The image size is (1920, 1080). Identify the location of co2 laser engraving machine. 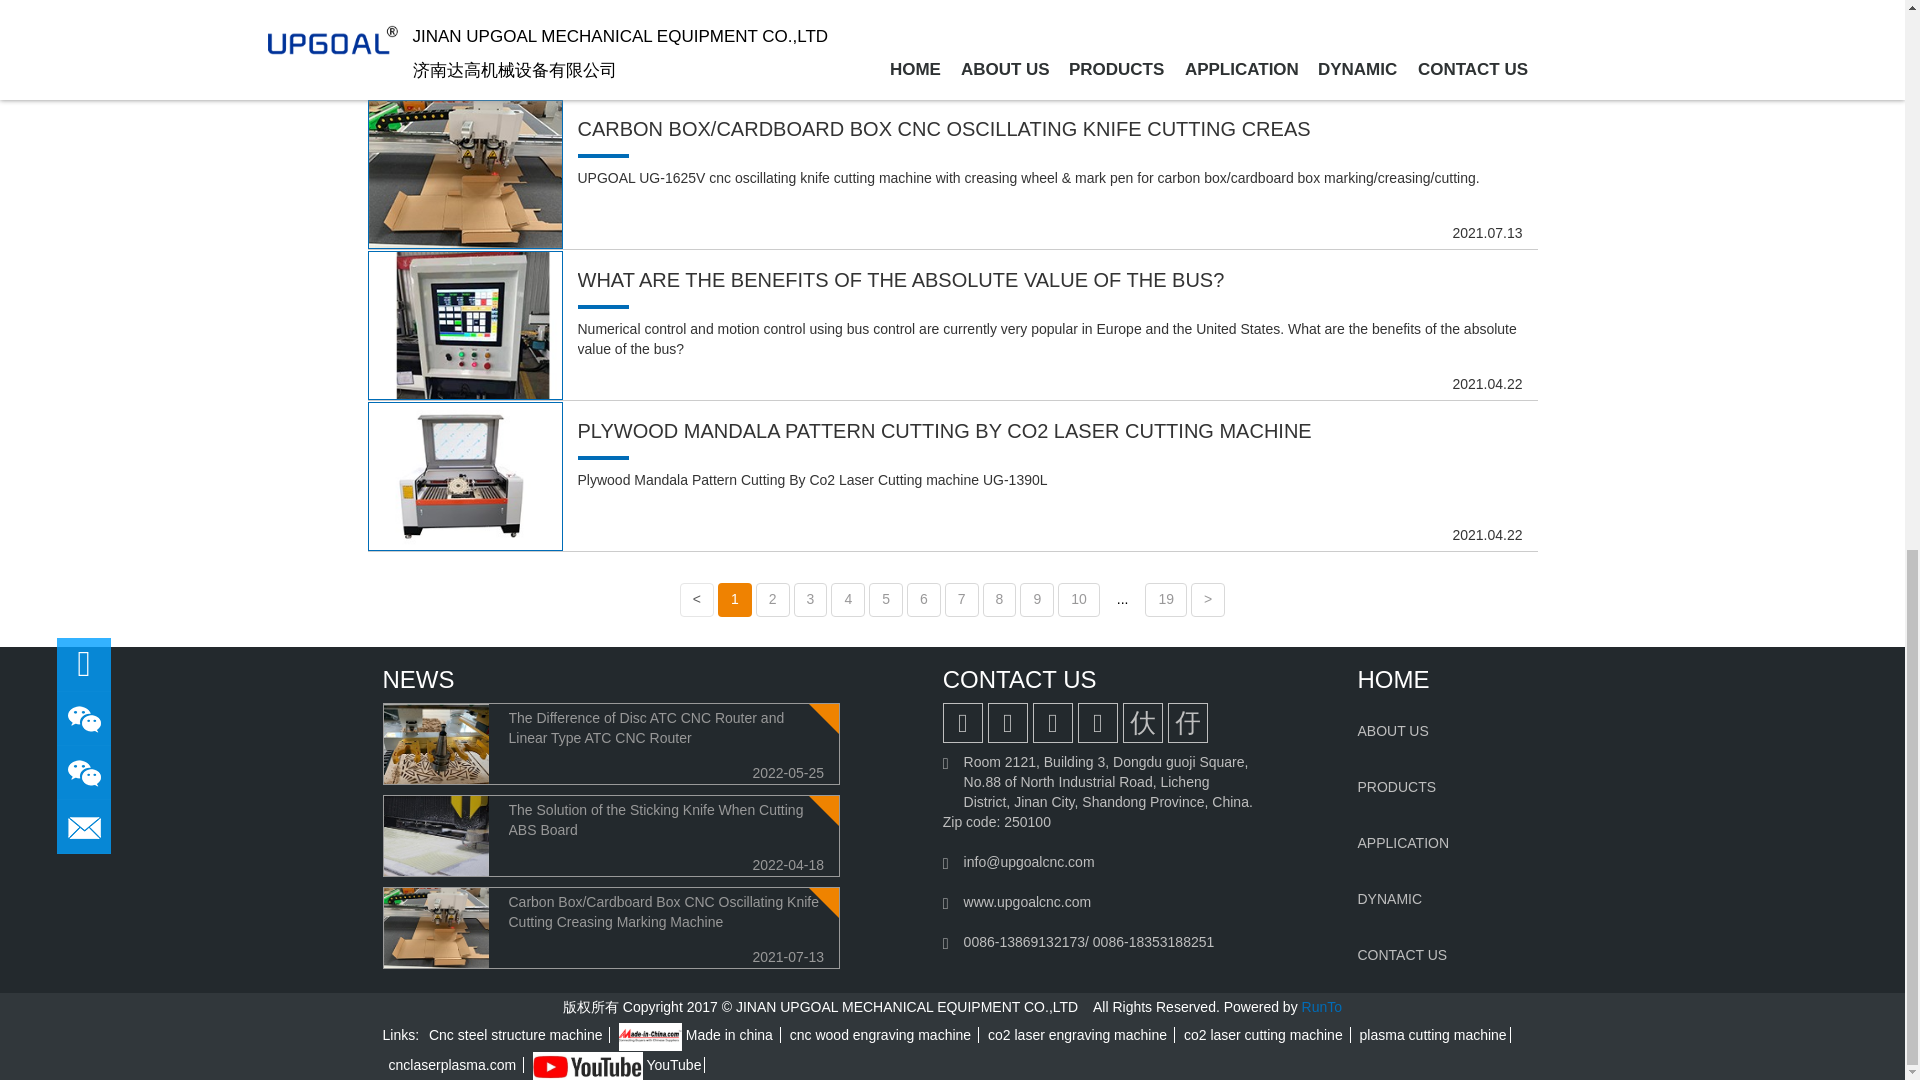
(1080, 1035).